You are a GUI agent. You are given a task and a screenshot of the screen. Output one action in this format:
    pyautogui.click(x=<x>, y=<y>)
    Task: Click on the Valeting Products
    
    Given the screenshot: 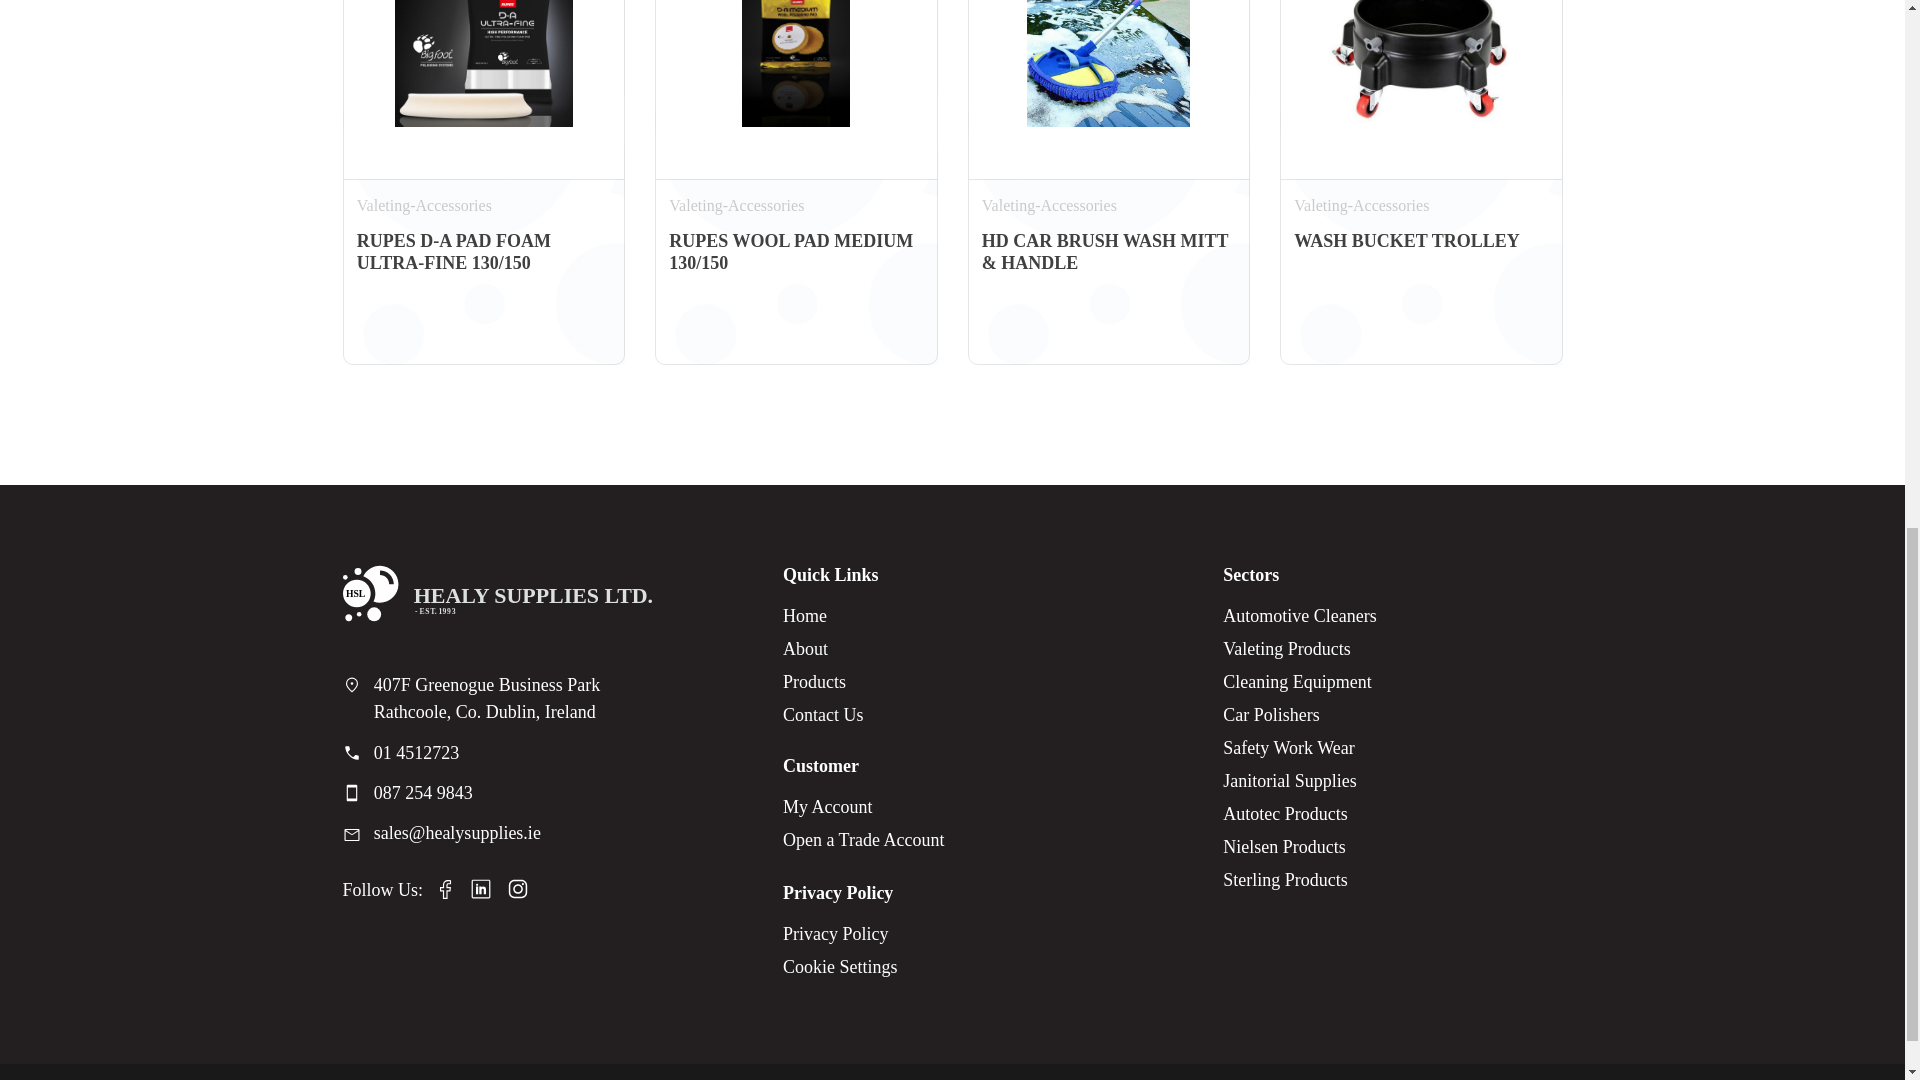 What is the action you would take?
    pyautogui.click(x=1300, y=649)
    